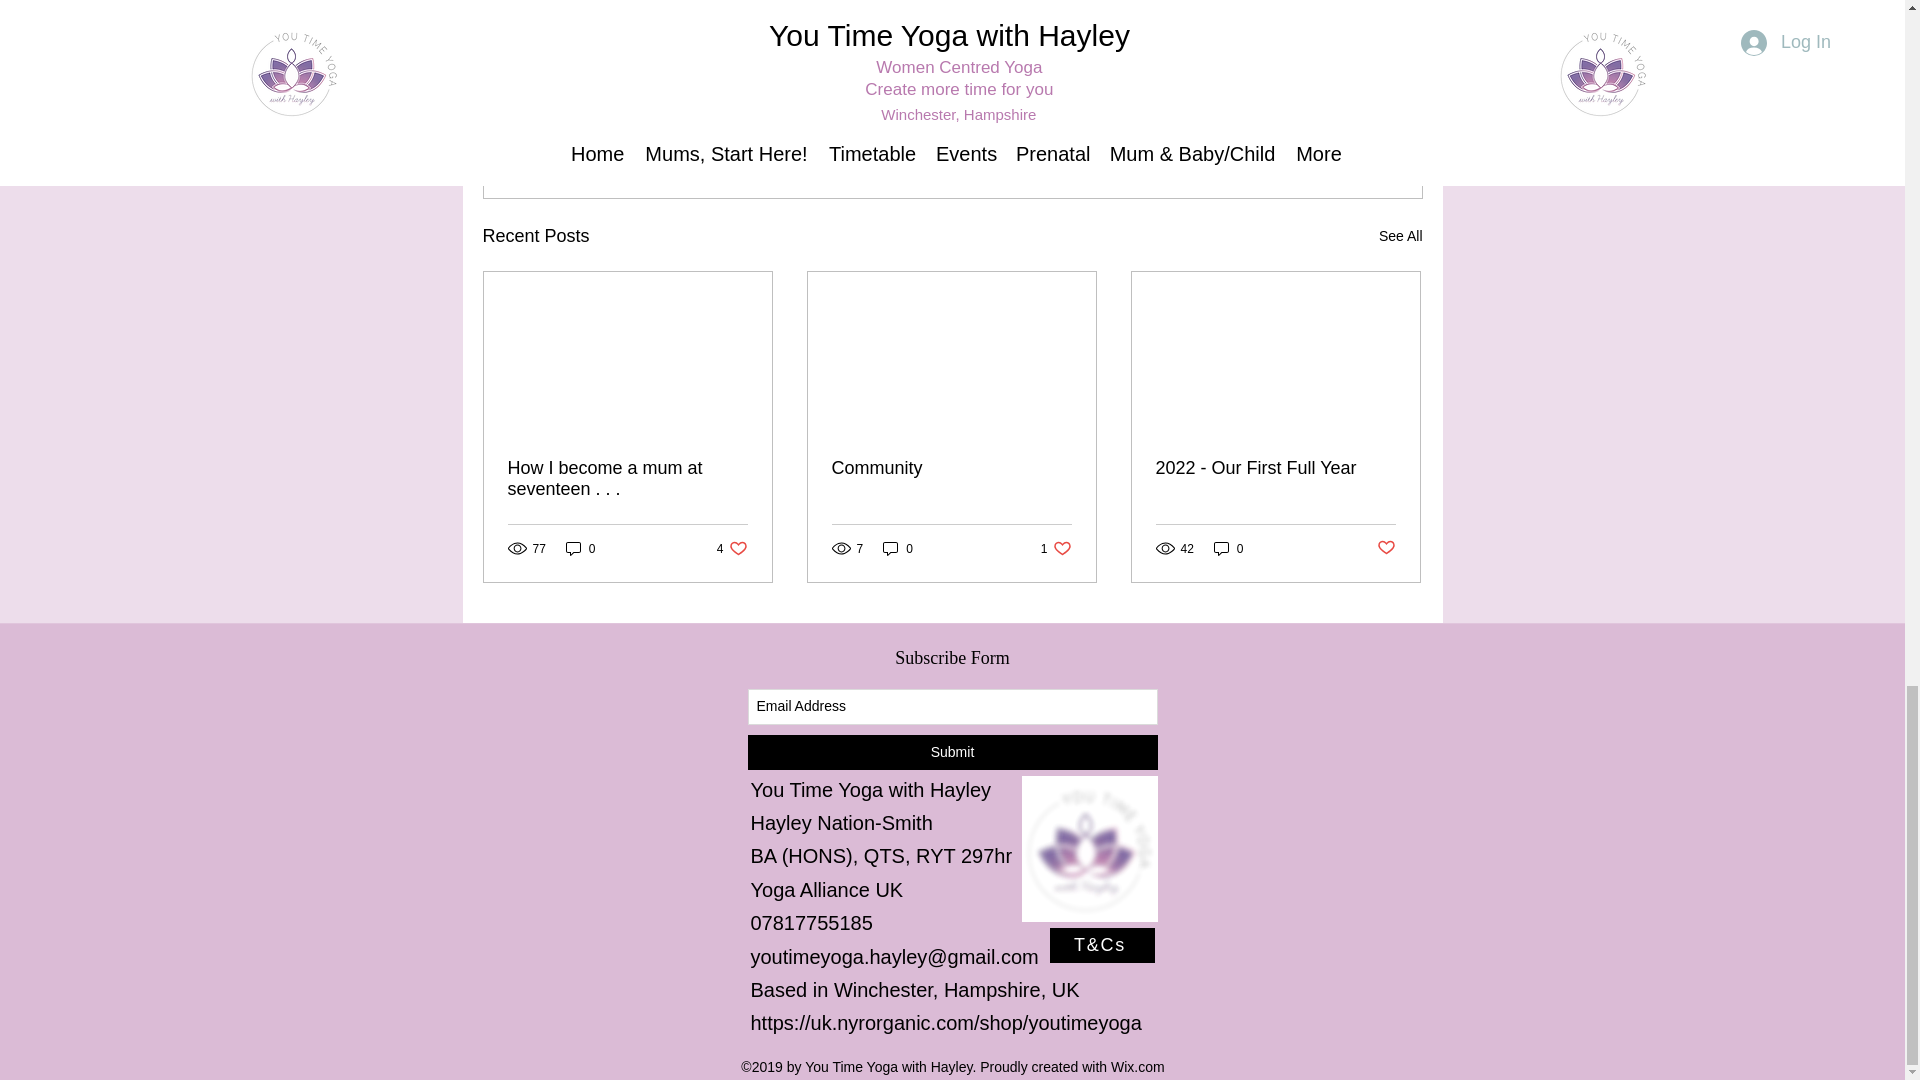 The image size is (1920, 1080). Describe the element at coordinates (1312, 127) in the screenshot. I see `0` at that location.